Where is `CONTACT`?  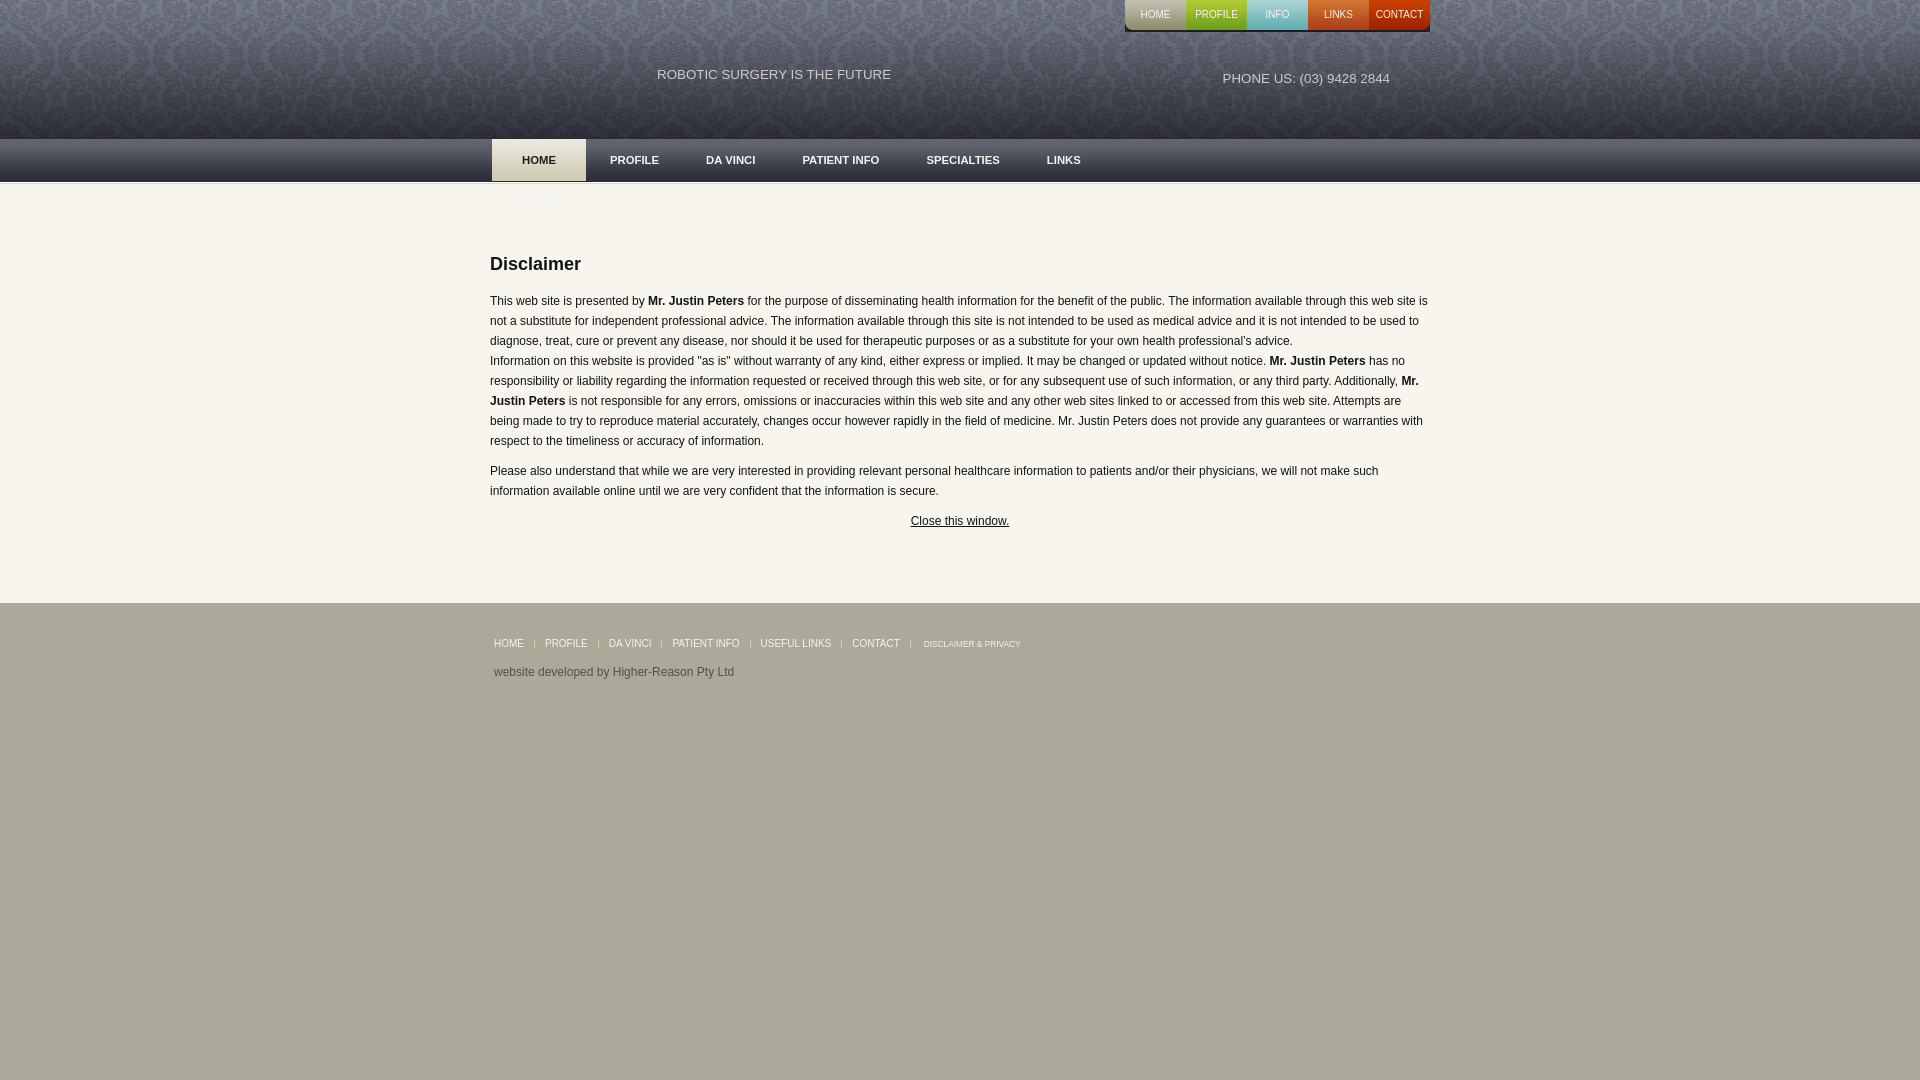
CONTACT is located at coordinates (542, 203).